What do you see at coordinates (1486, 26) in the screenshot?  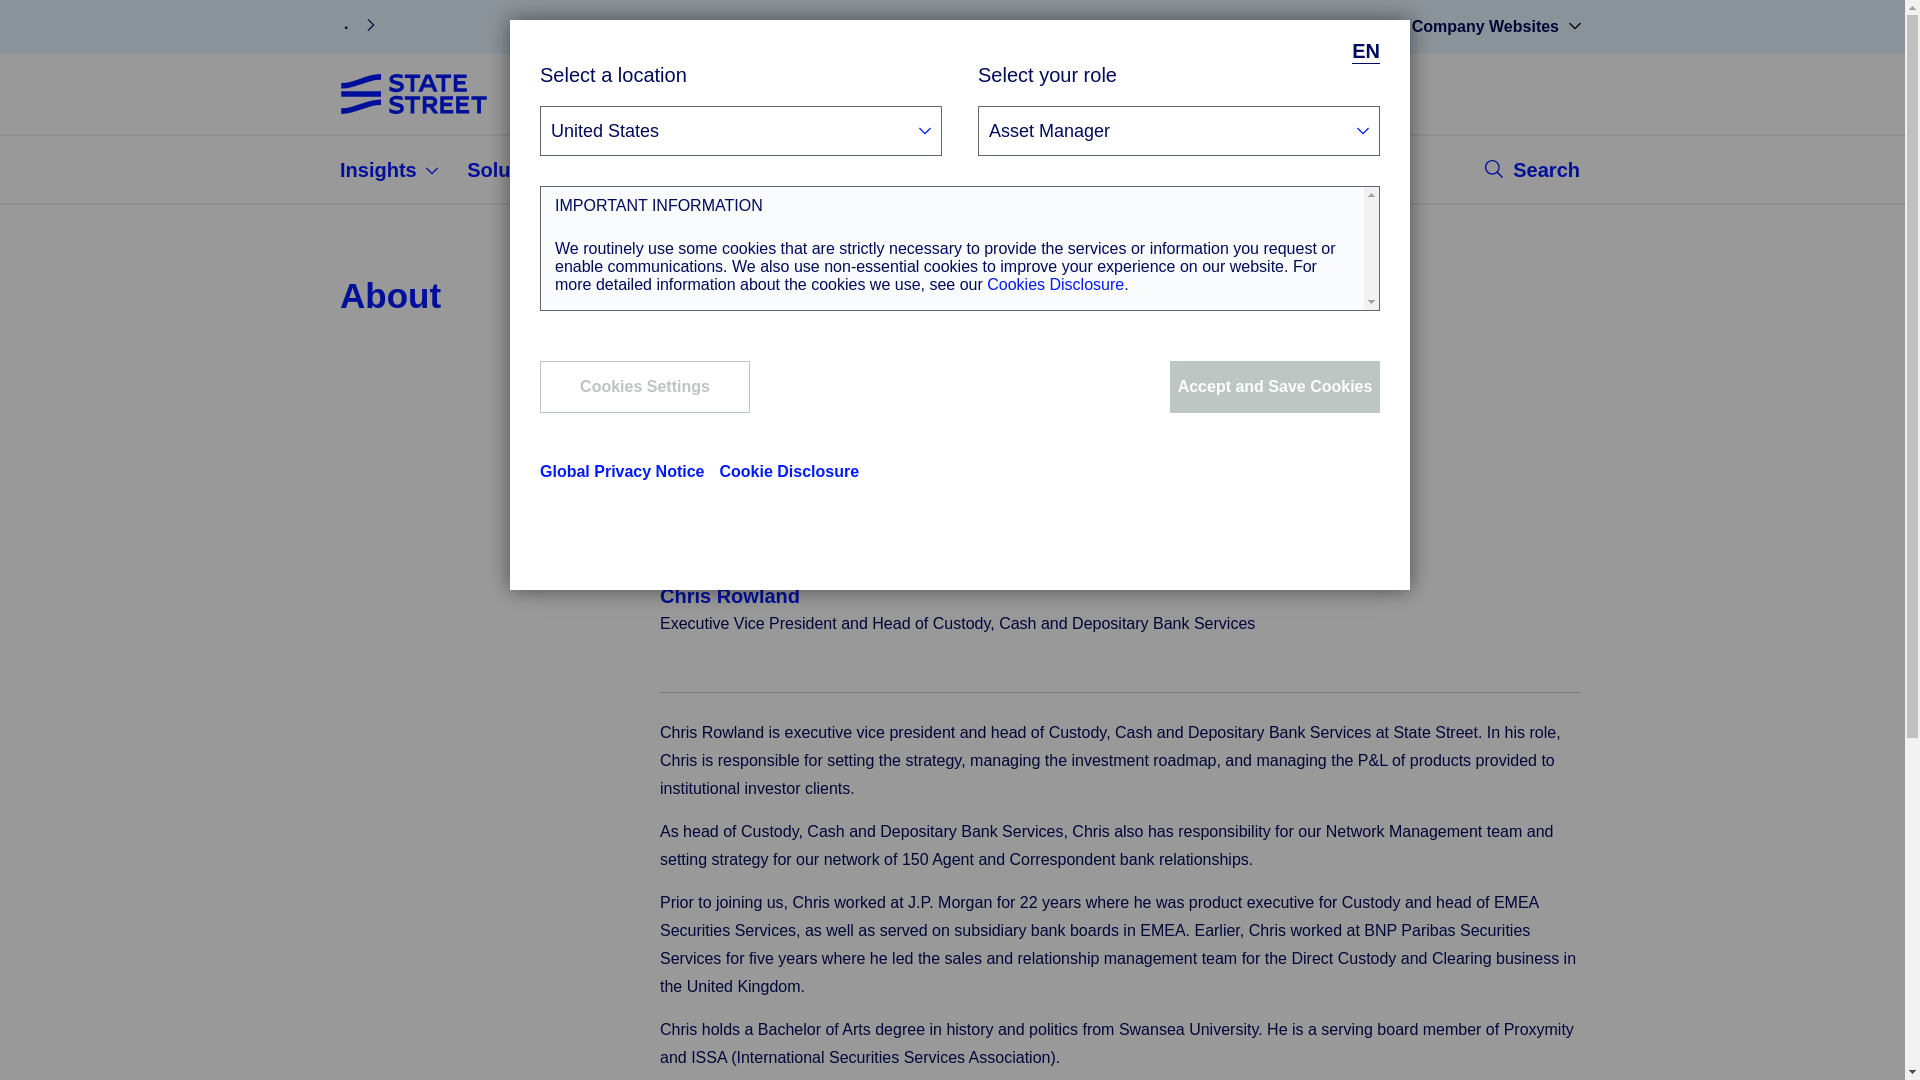 I see `Company Websites` at bounding box center [1486, 26].